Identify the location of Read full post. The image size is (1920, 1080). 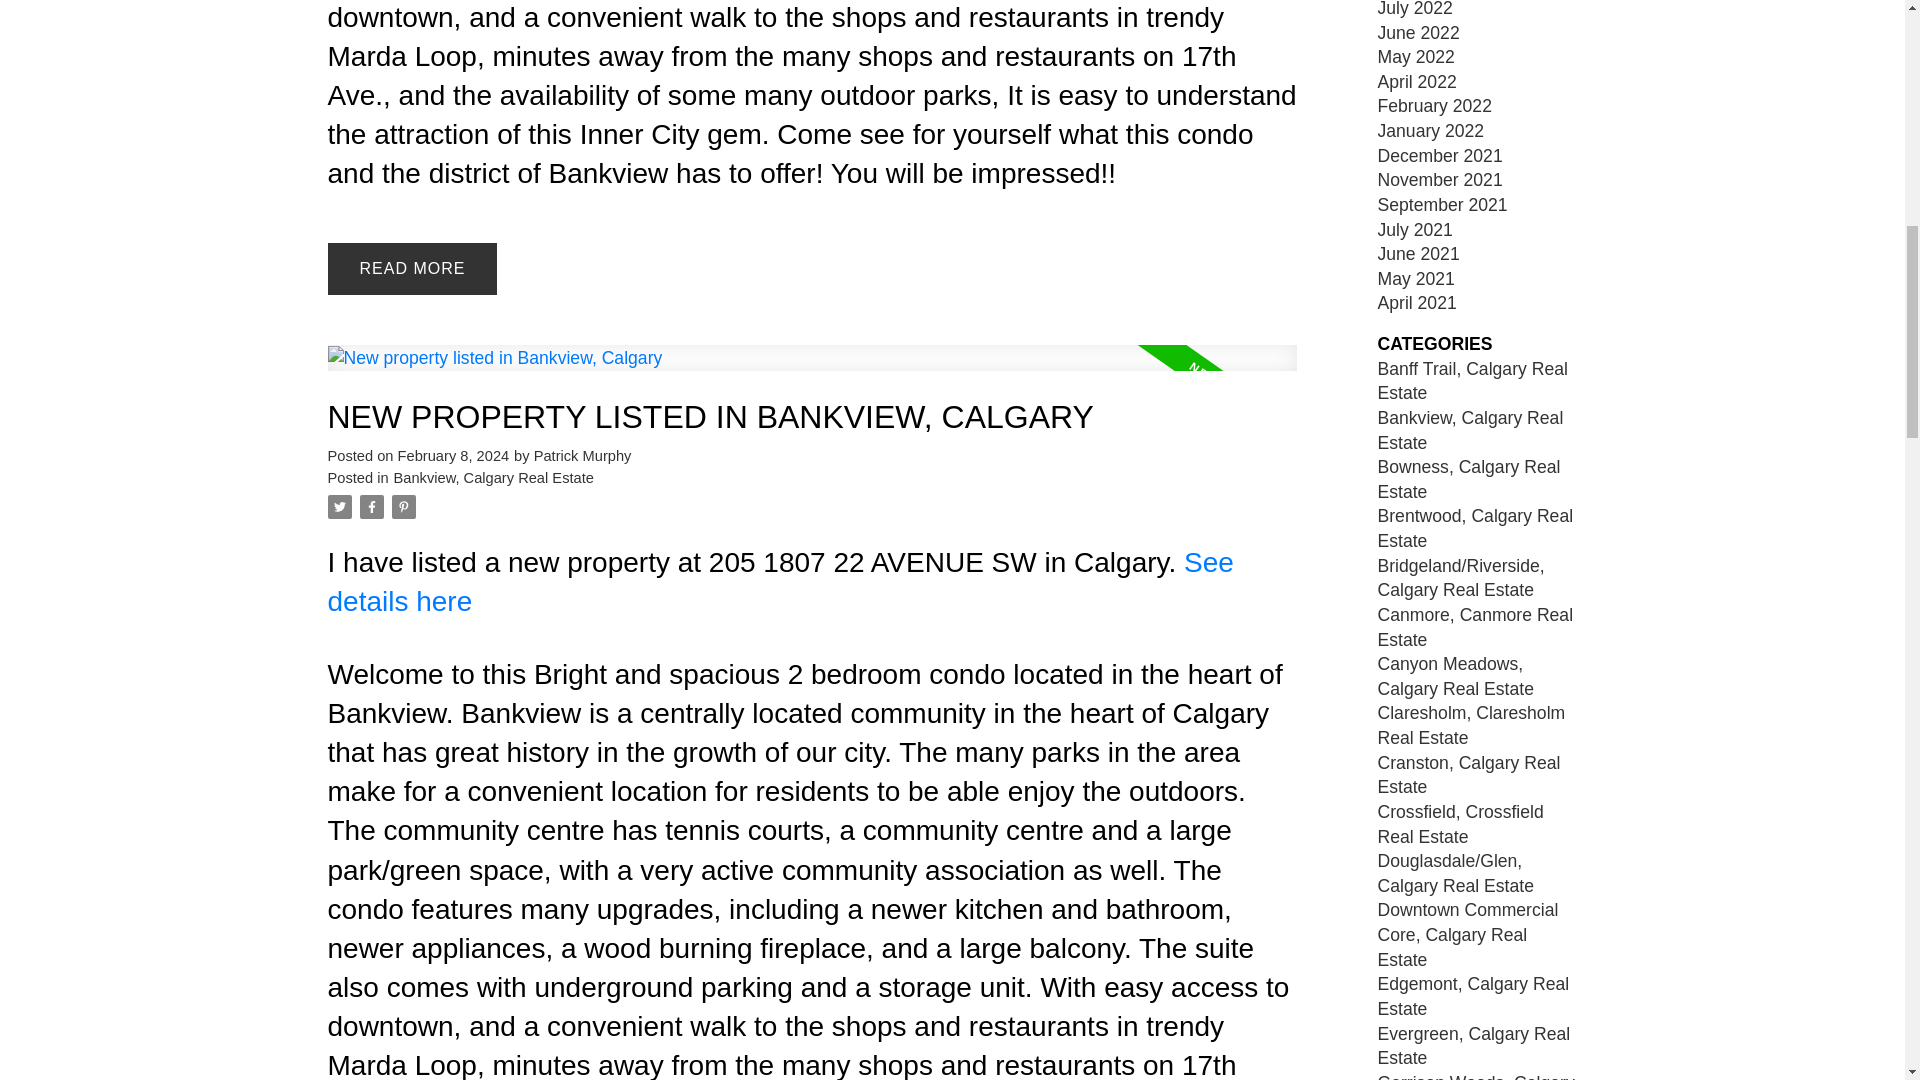
(812, 370).